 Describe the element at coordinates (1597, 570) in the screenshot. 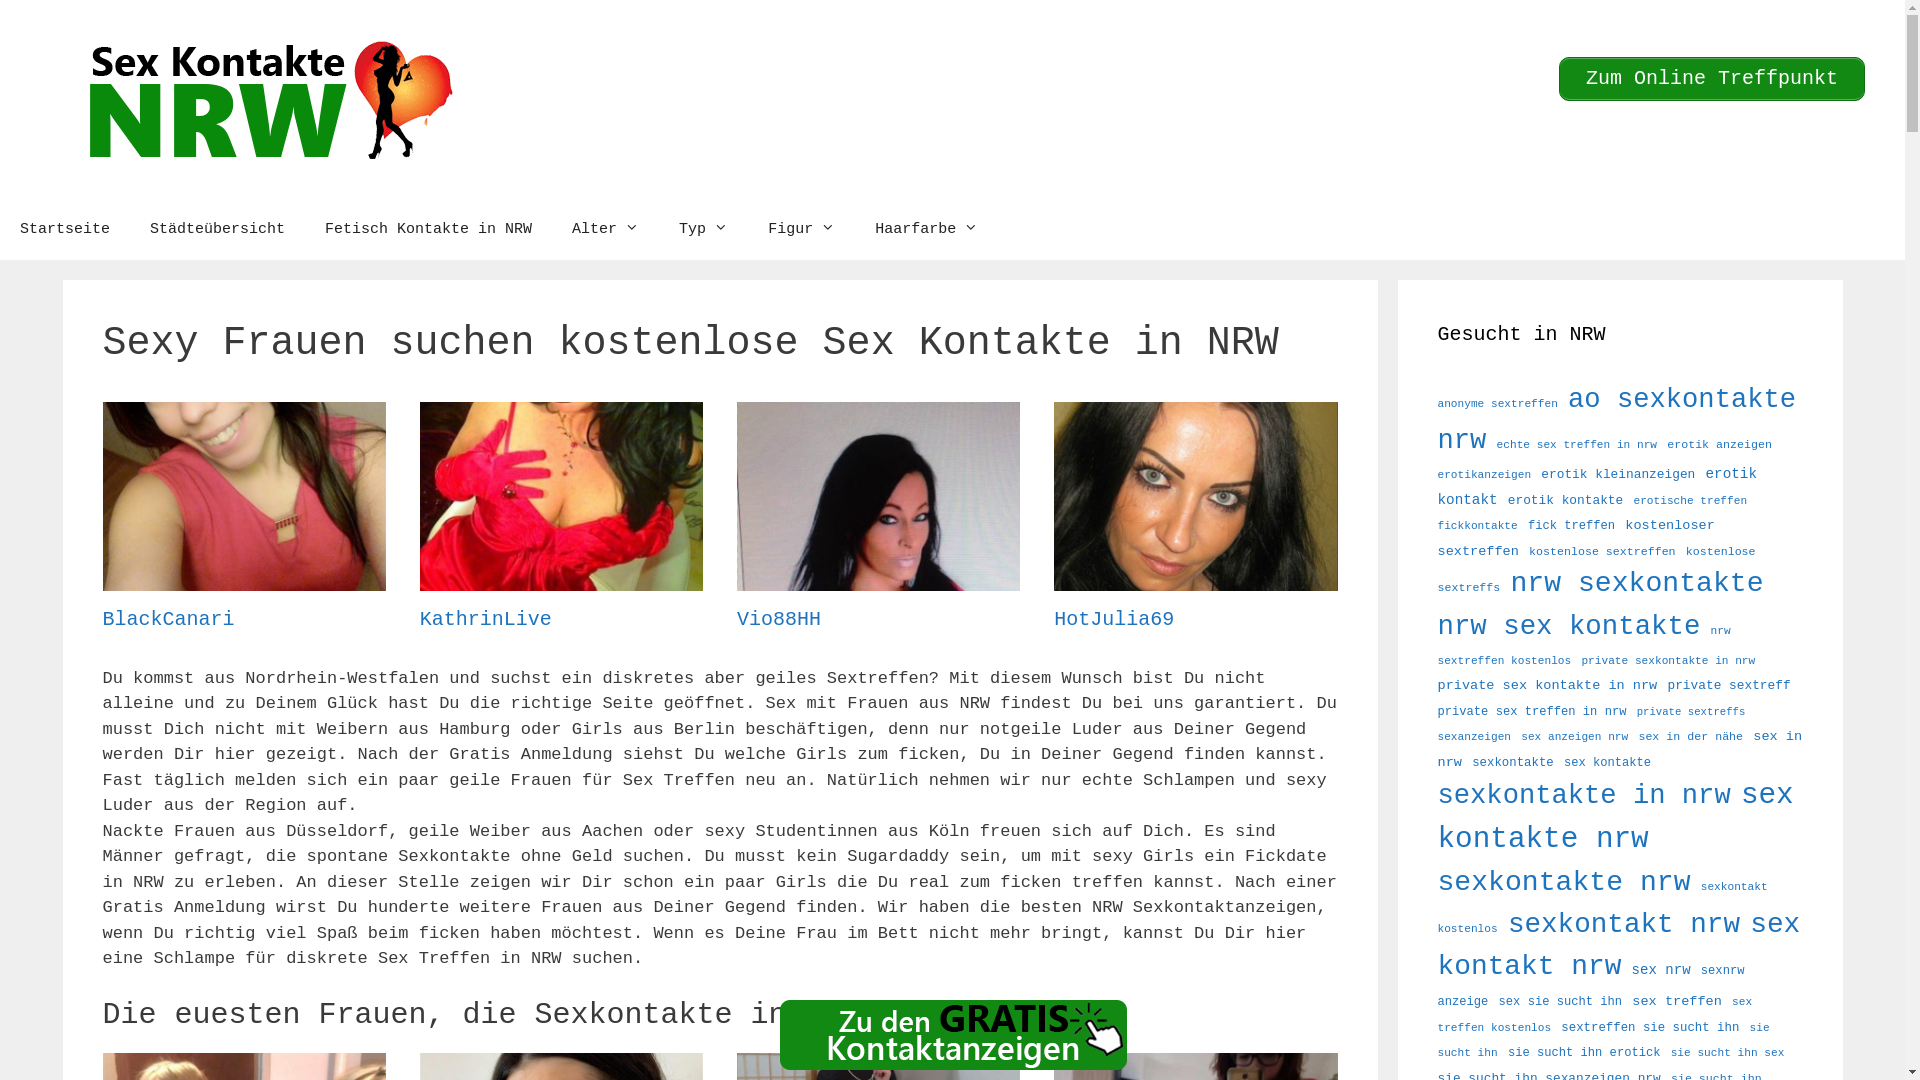

I see `kostenlose sextreffs` at that location.